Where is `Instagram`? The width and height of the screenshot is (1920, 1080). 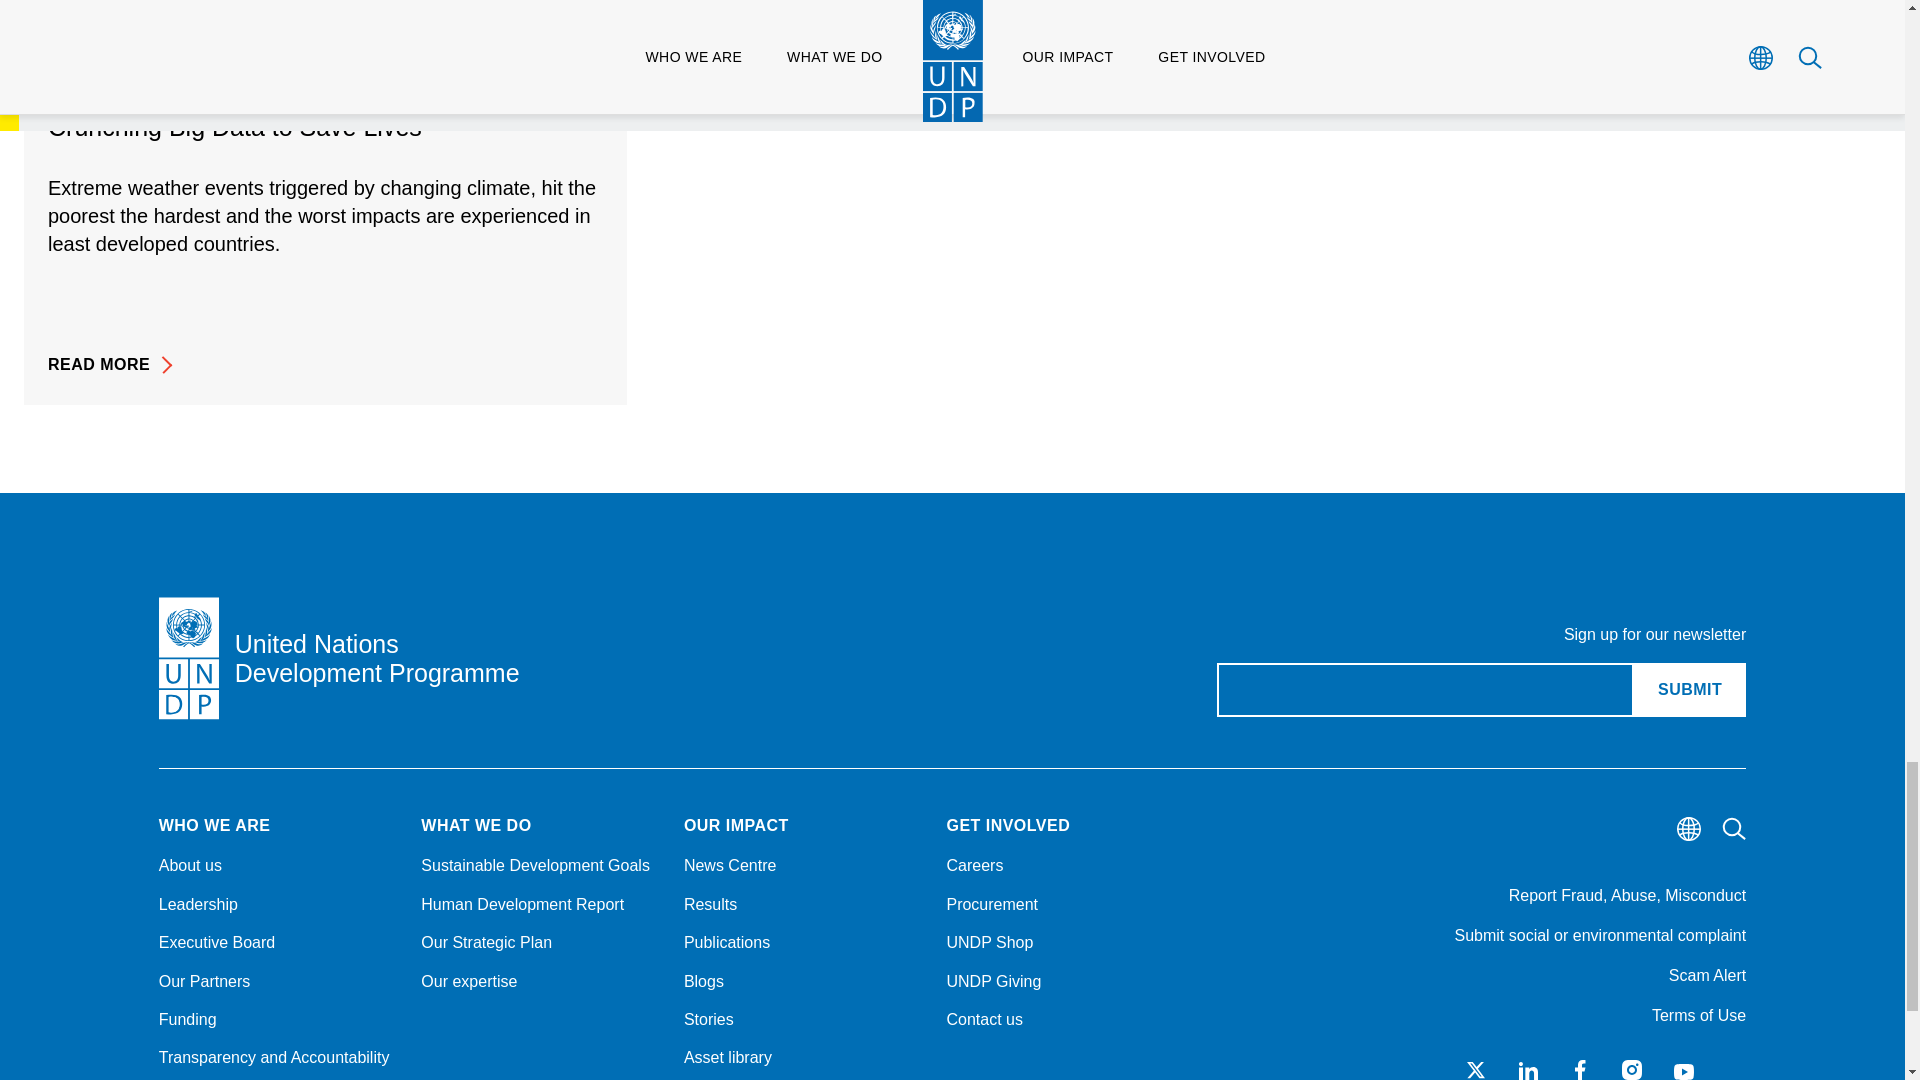
Instagram is located at coordinates (1632, 1070).